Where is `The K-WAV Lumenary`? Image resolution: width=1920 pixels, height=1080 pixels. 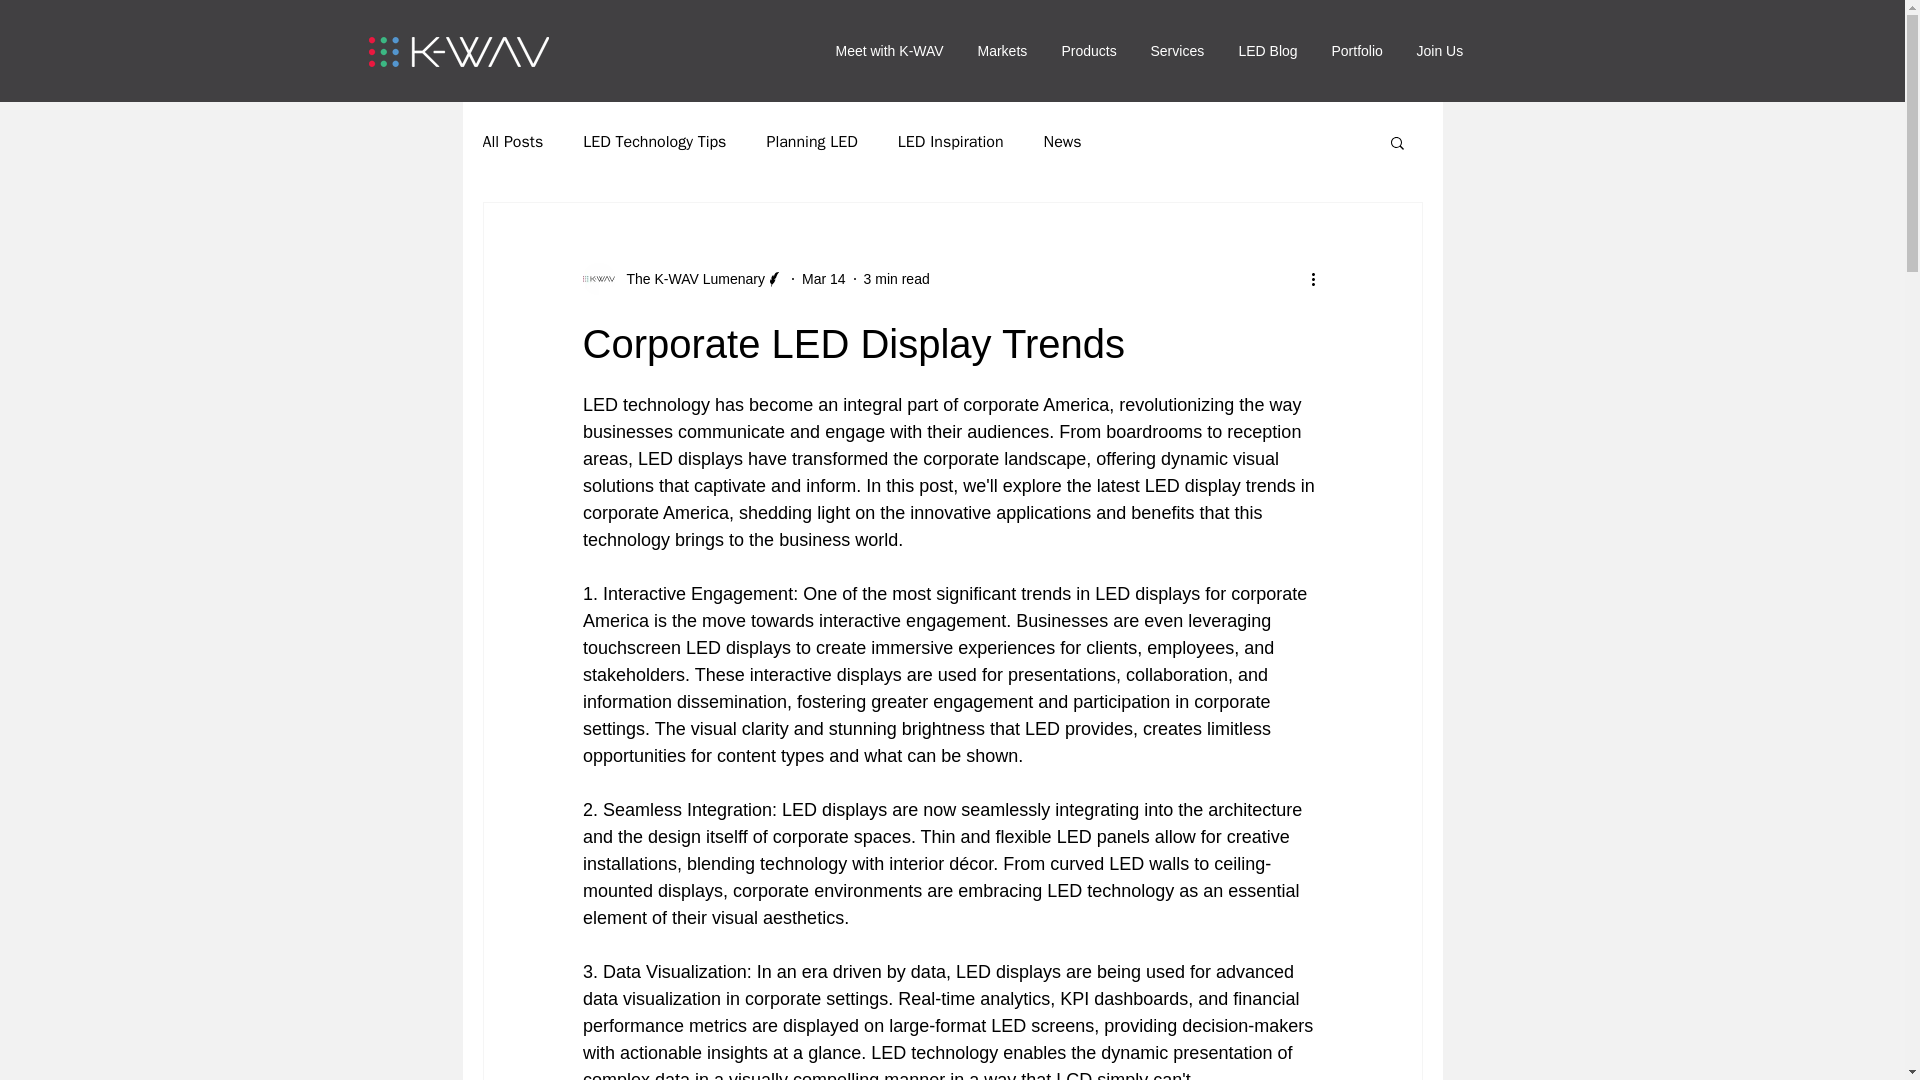
The K-WAV Lumenary is located at coordinates (682, 278).